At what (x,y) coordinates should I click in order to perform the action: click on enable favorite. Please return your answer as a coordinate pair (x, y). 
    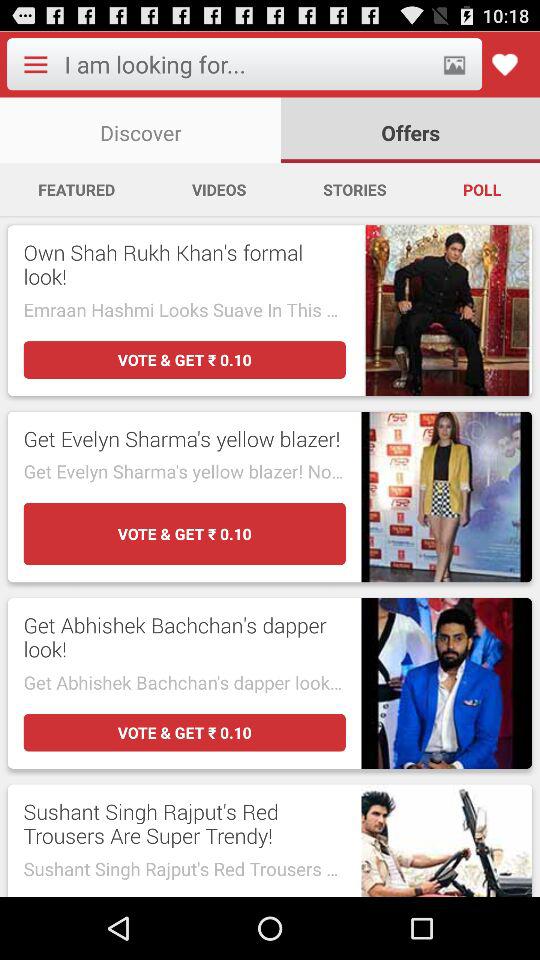
    Looking at the image, I should click on (504, 64).